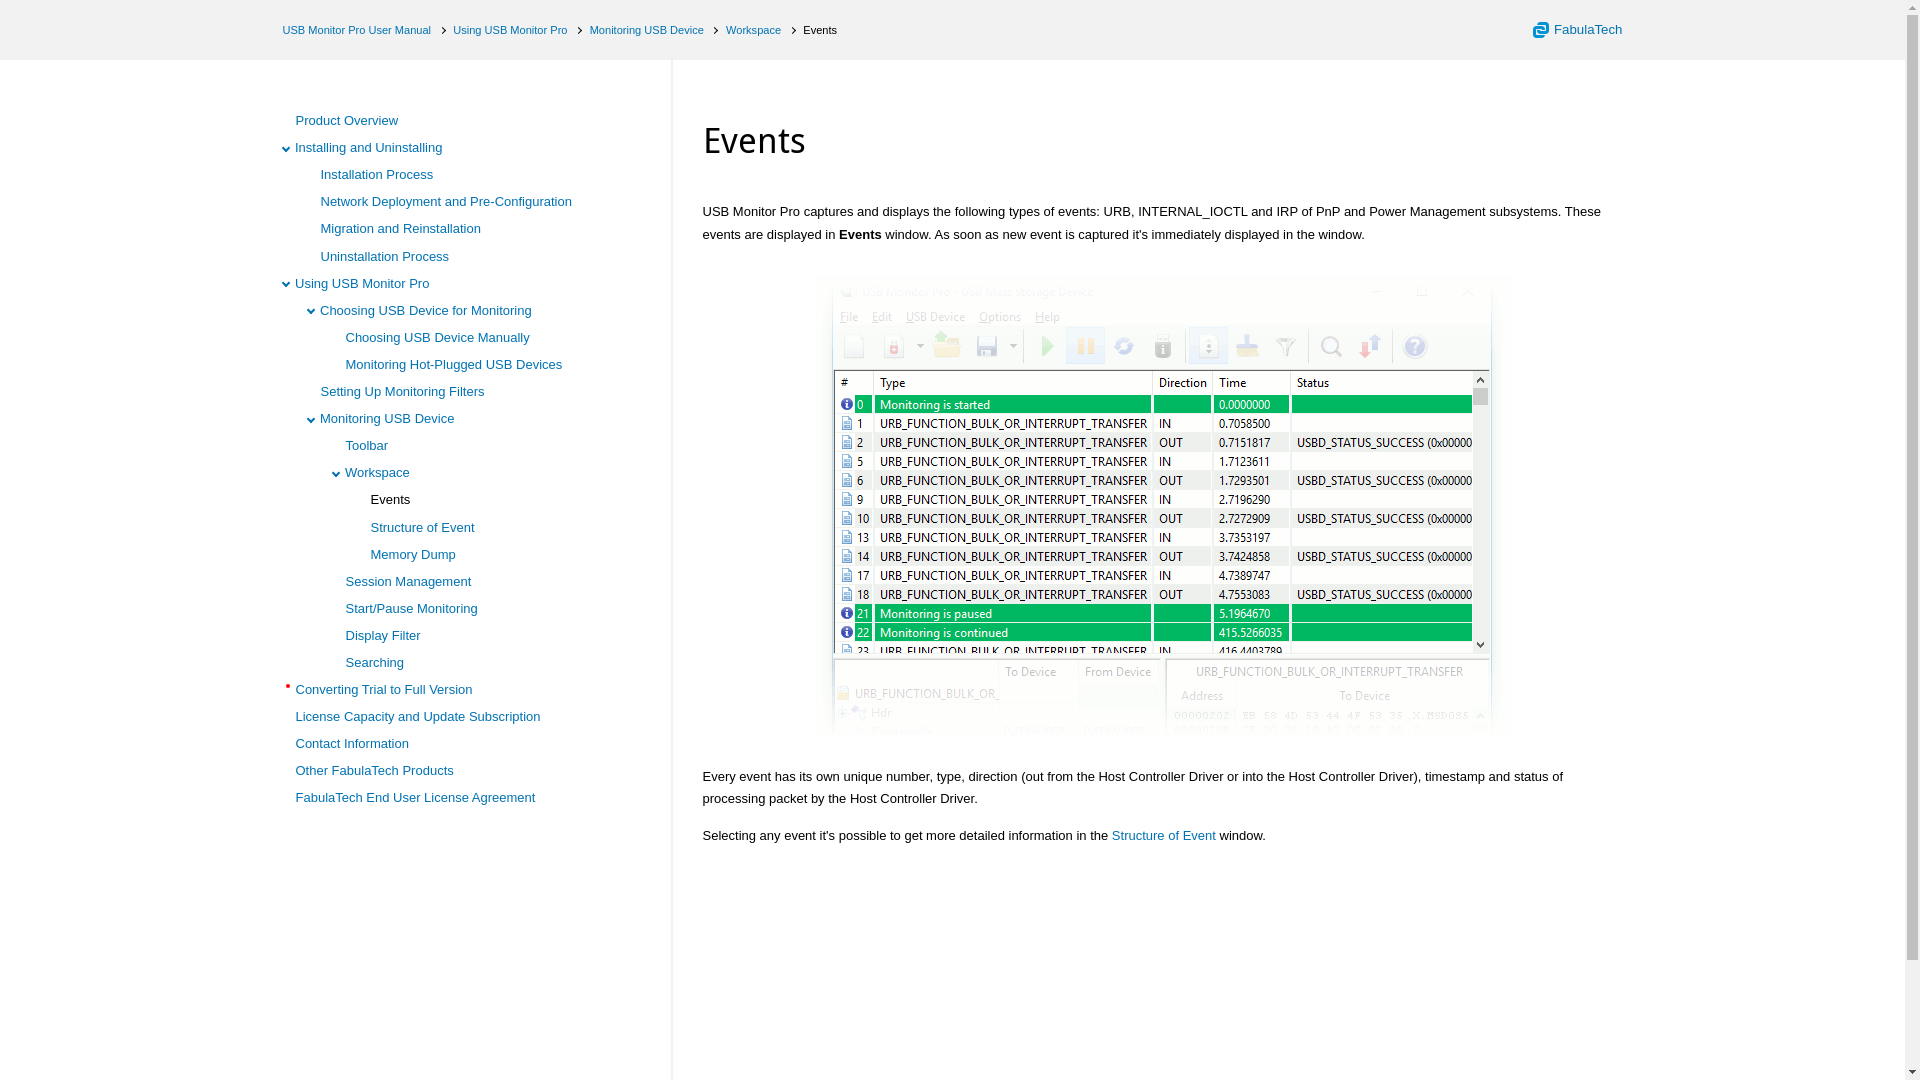 Image resolution: width=1920 pixels, height=1080 pixels. I want to click on Workspace, so click(753, 29).